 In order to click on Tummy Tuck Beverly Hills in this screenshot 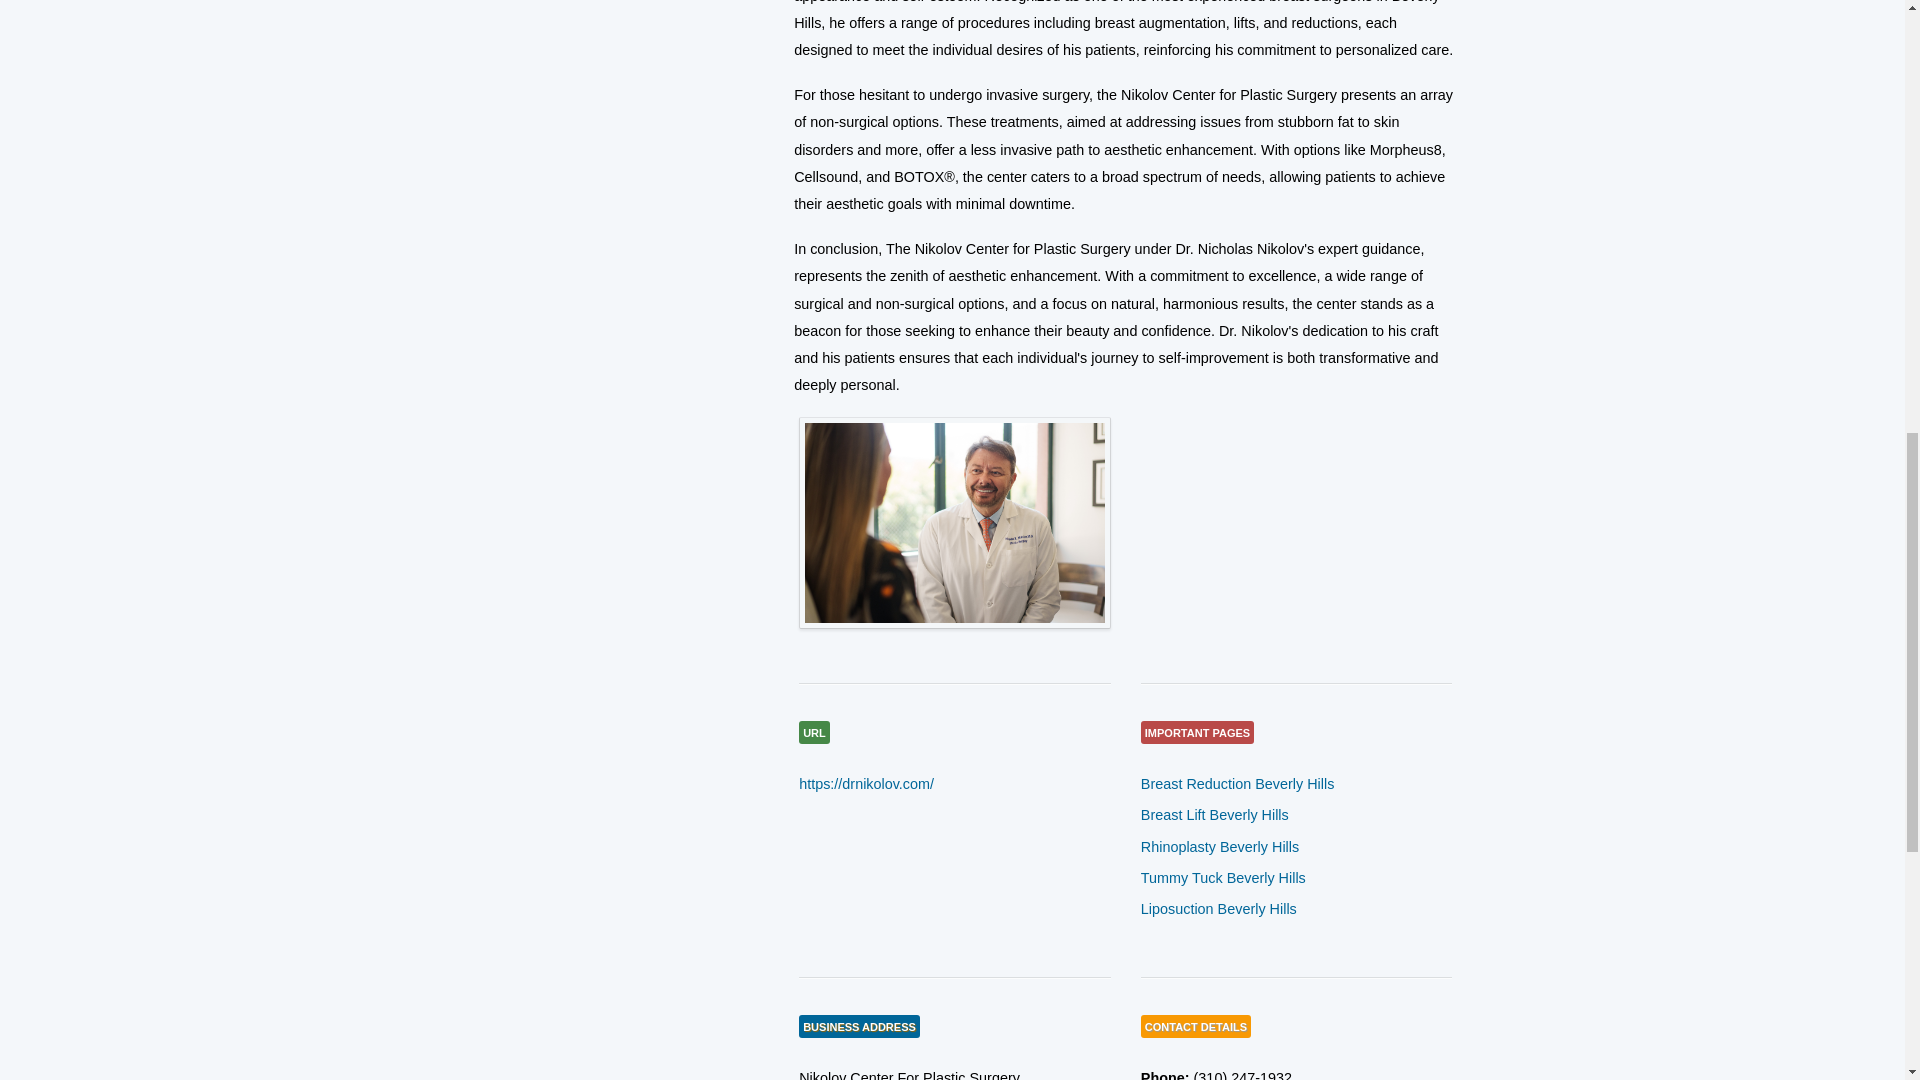, I will do `click(1222, 878)`.